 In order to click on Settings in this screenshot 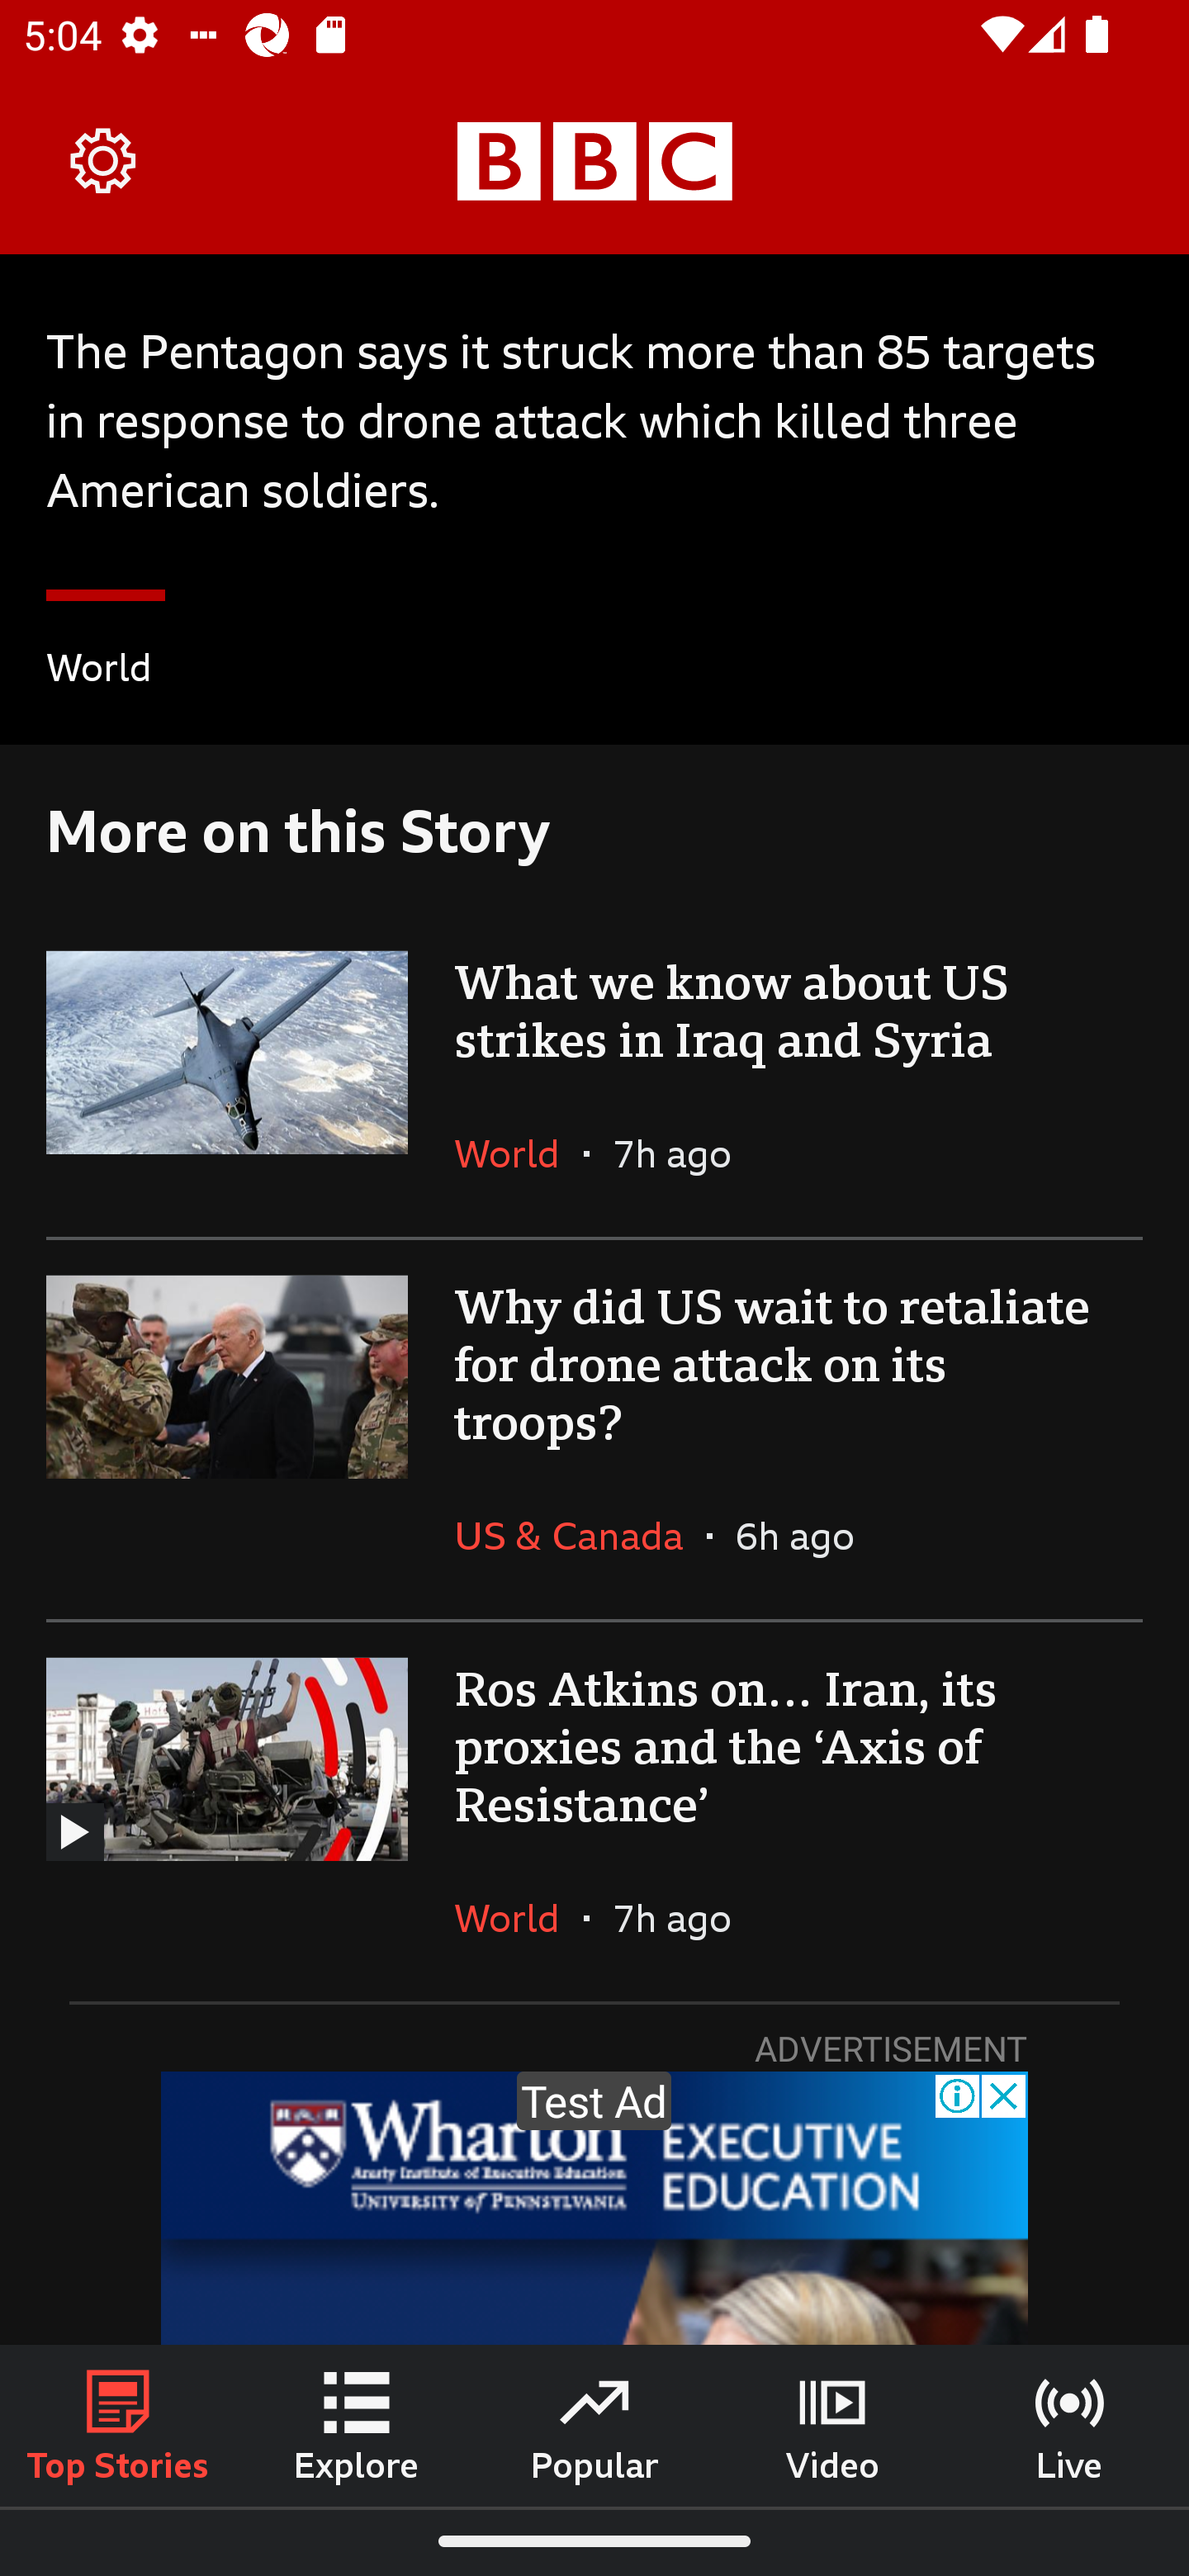, I will do `click(104, 160)`.